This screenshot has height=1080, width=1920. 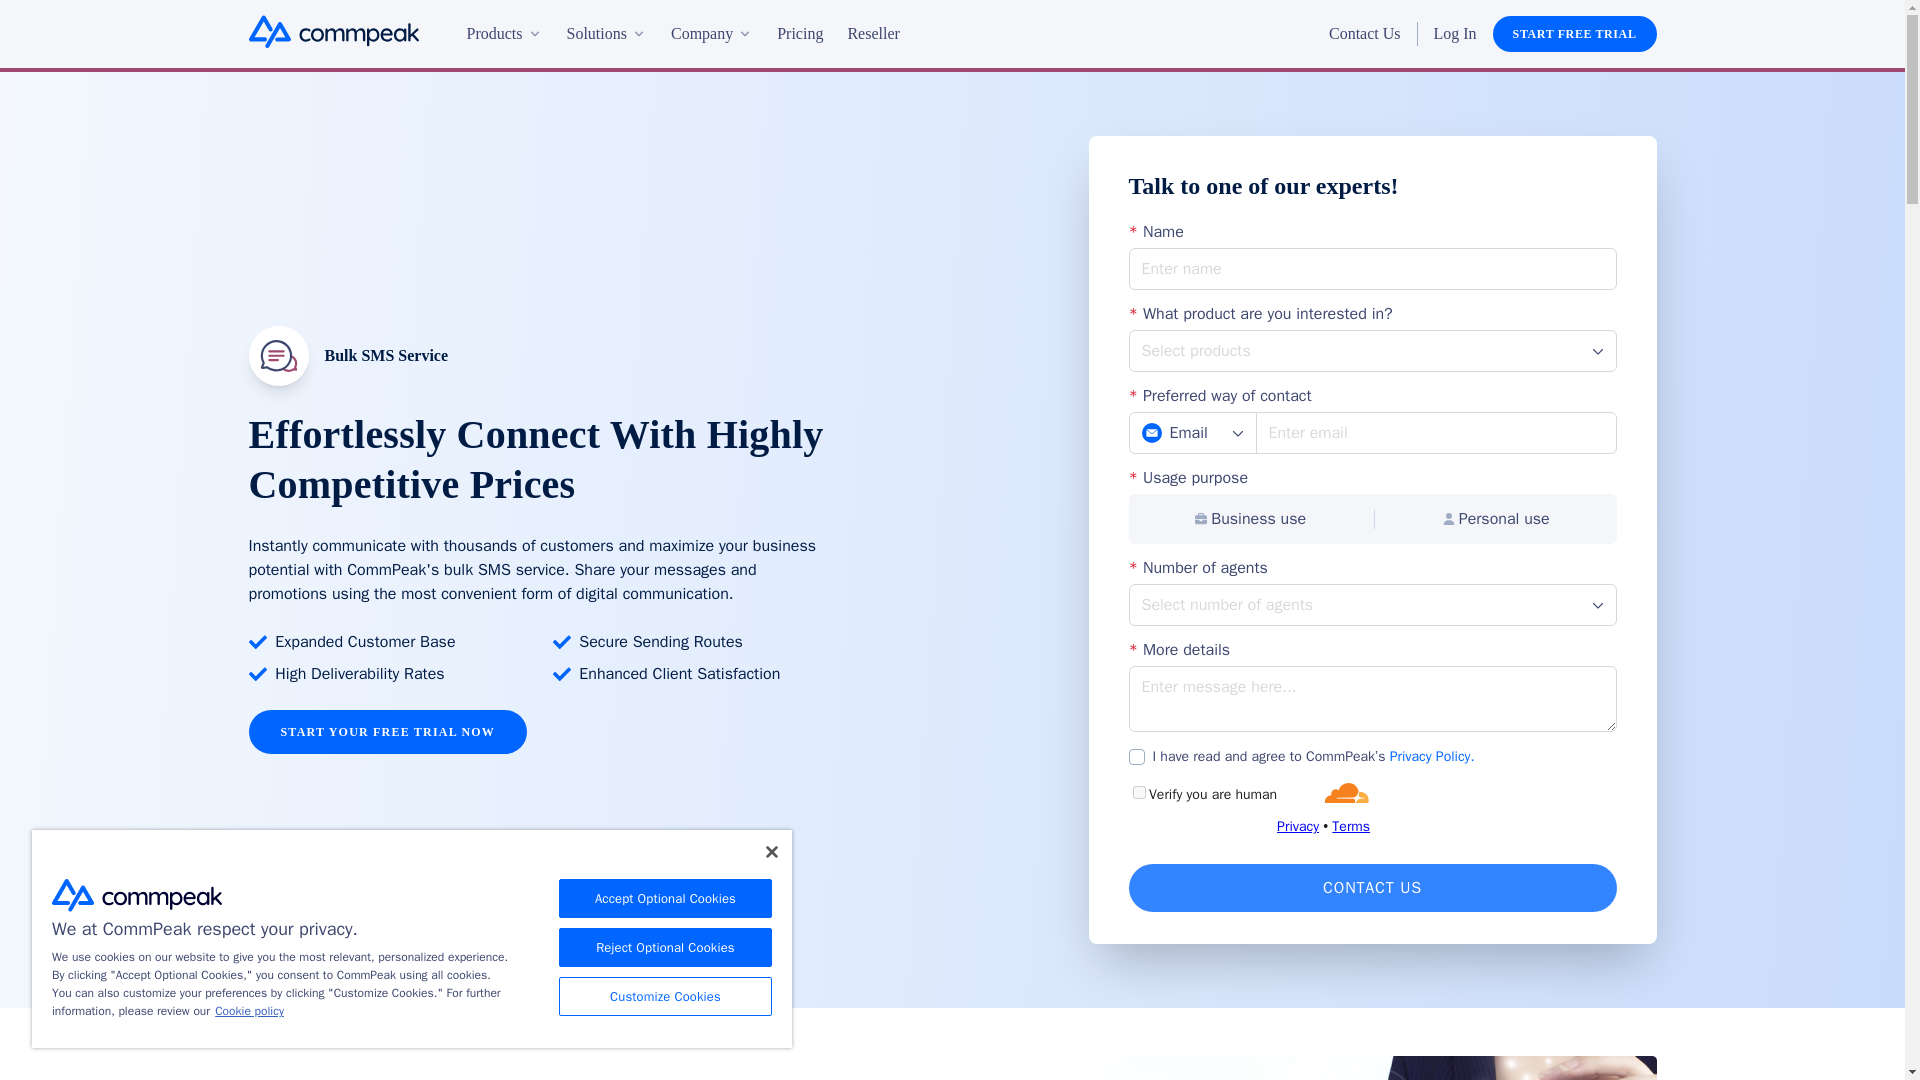 I want to click on Company, so click(x=711, y=34).